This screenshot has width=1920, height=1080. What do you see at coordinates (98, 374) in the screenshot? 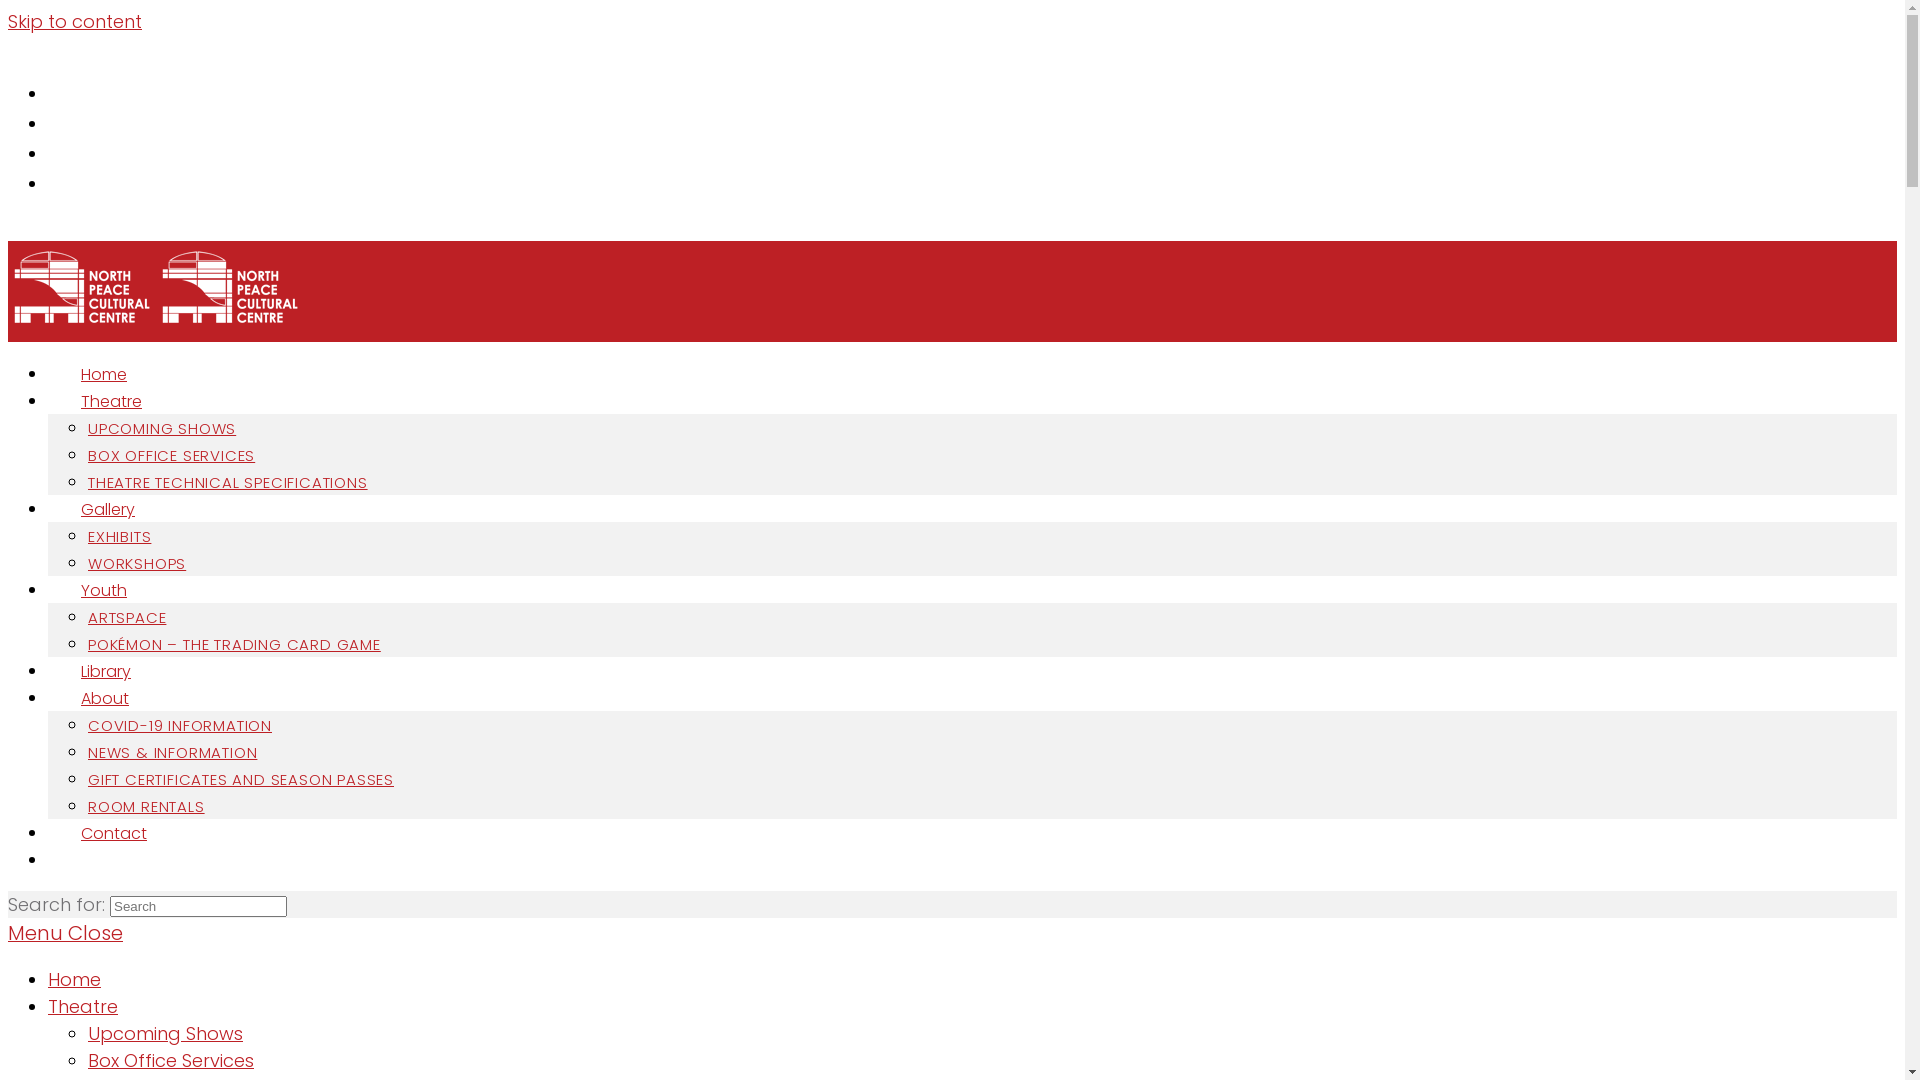
I see `Home` at bounding box center [98, 374].